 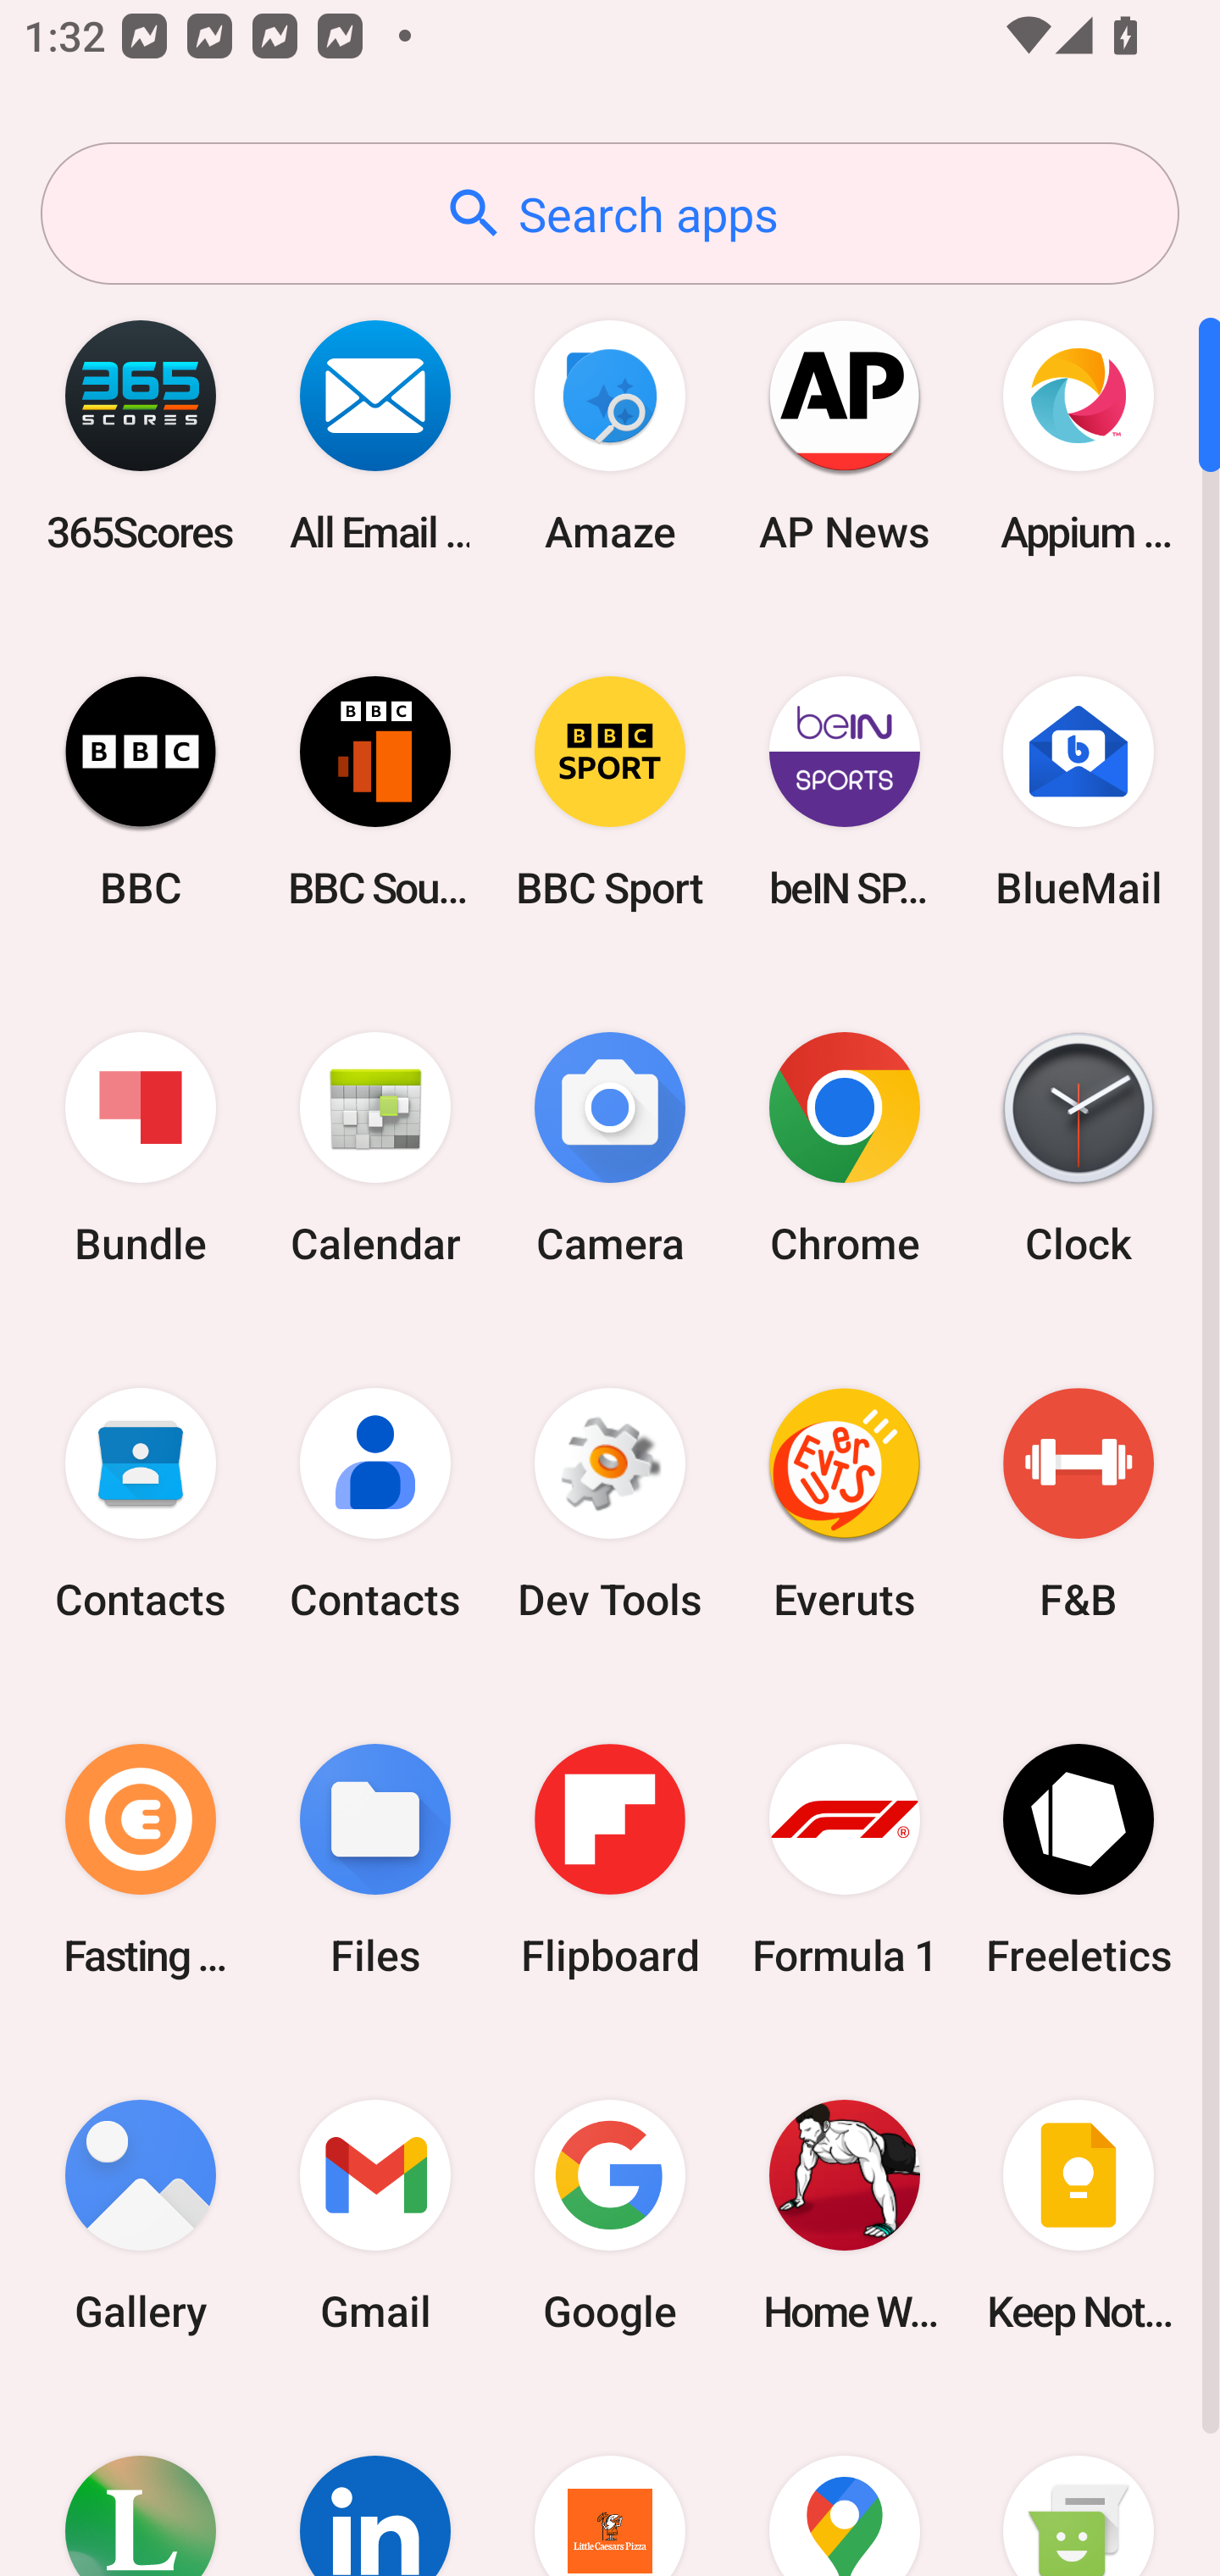 I want to click on All Email Connect, so click(x=375, y=436).